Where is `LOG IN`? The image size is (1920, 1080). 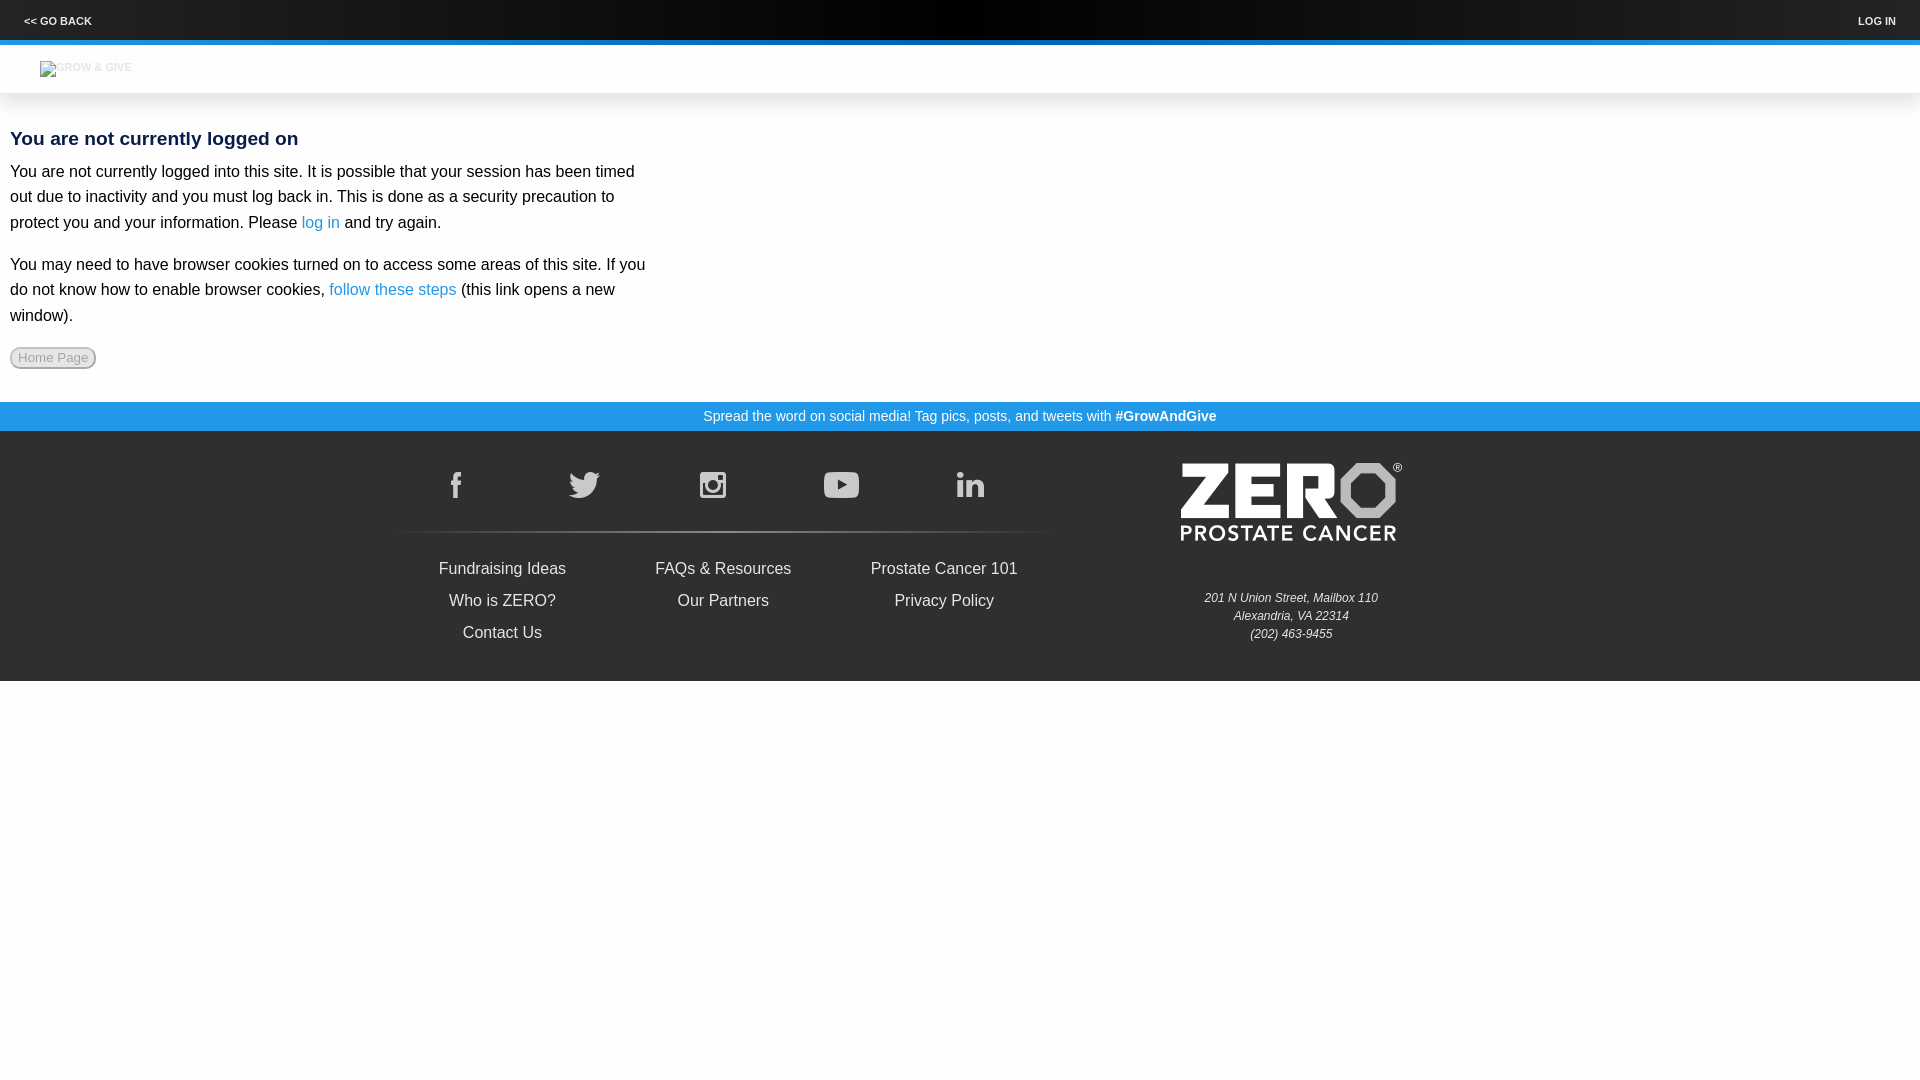
LOG IN is located at coordinates (1877, 22).